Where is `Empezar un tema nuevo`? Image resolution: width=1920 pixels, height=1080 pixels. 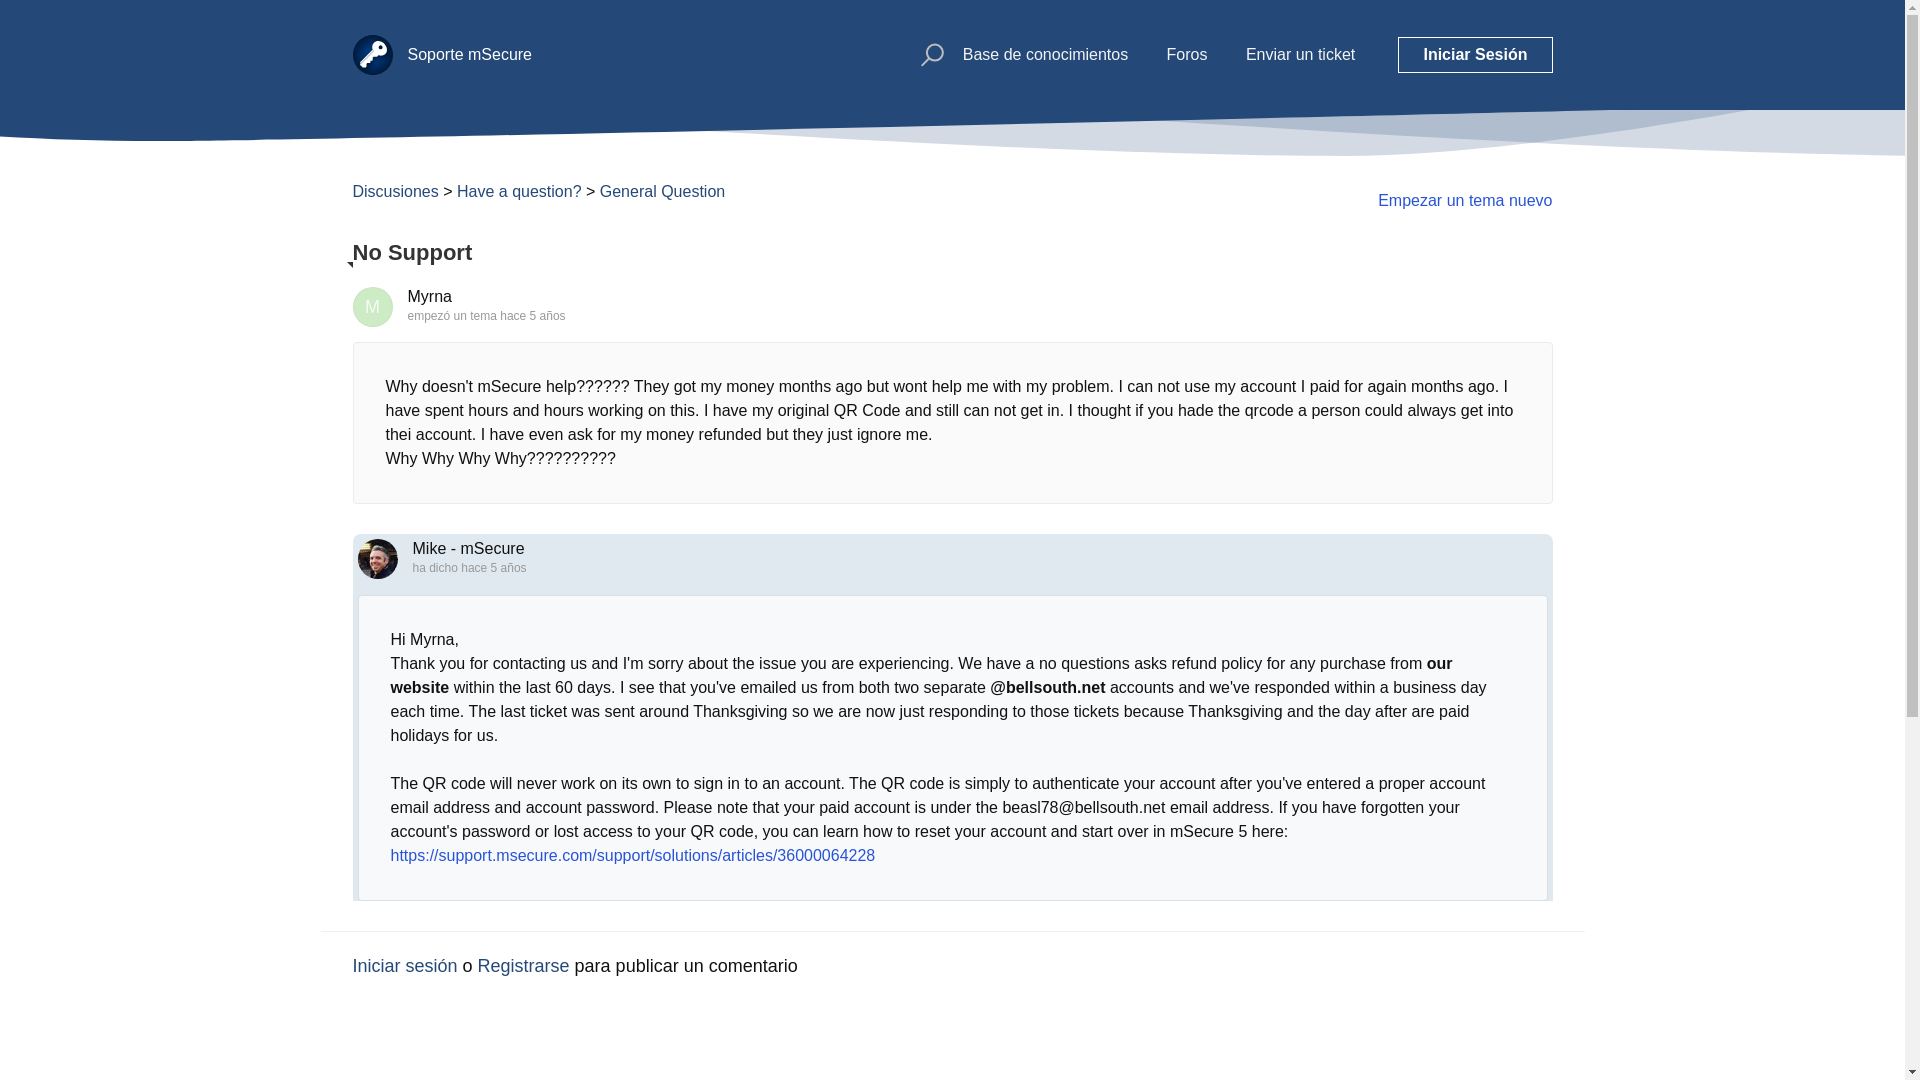 Empezar un tema nuevo is located at coordinates (1464, 200).